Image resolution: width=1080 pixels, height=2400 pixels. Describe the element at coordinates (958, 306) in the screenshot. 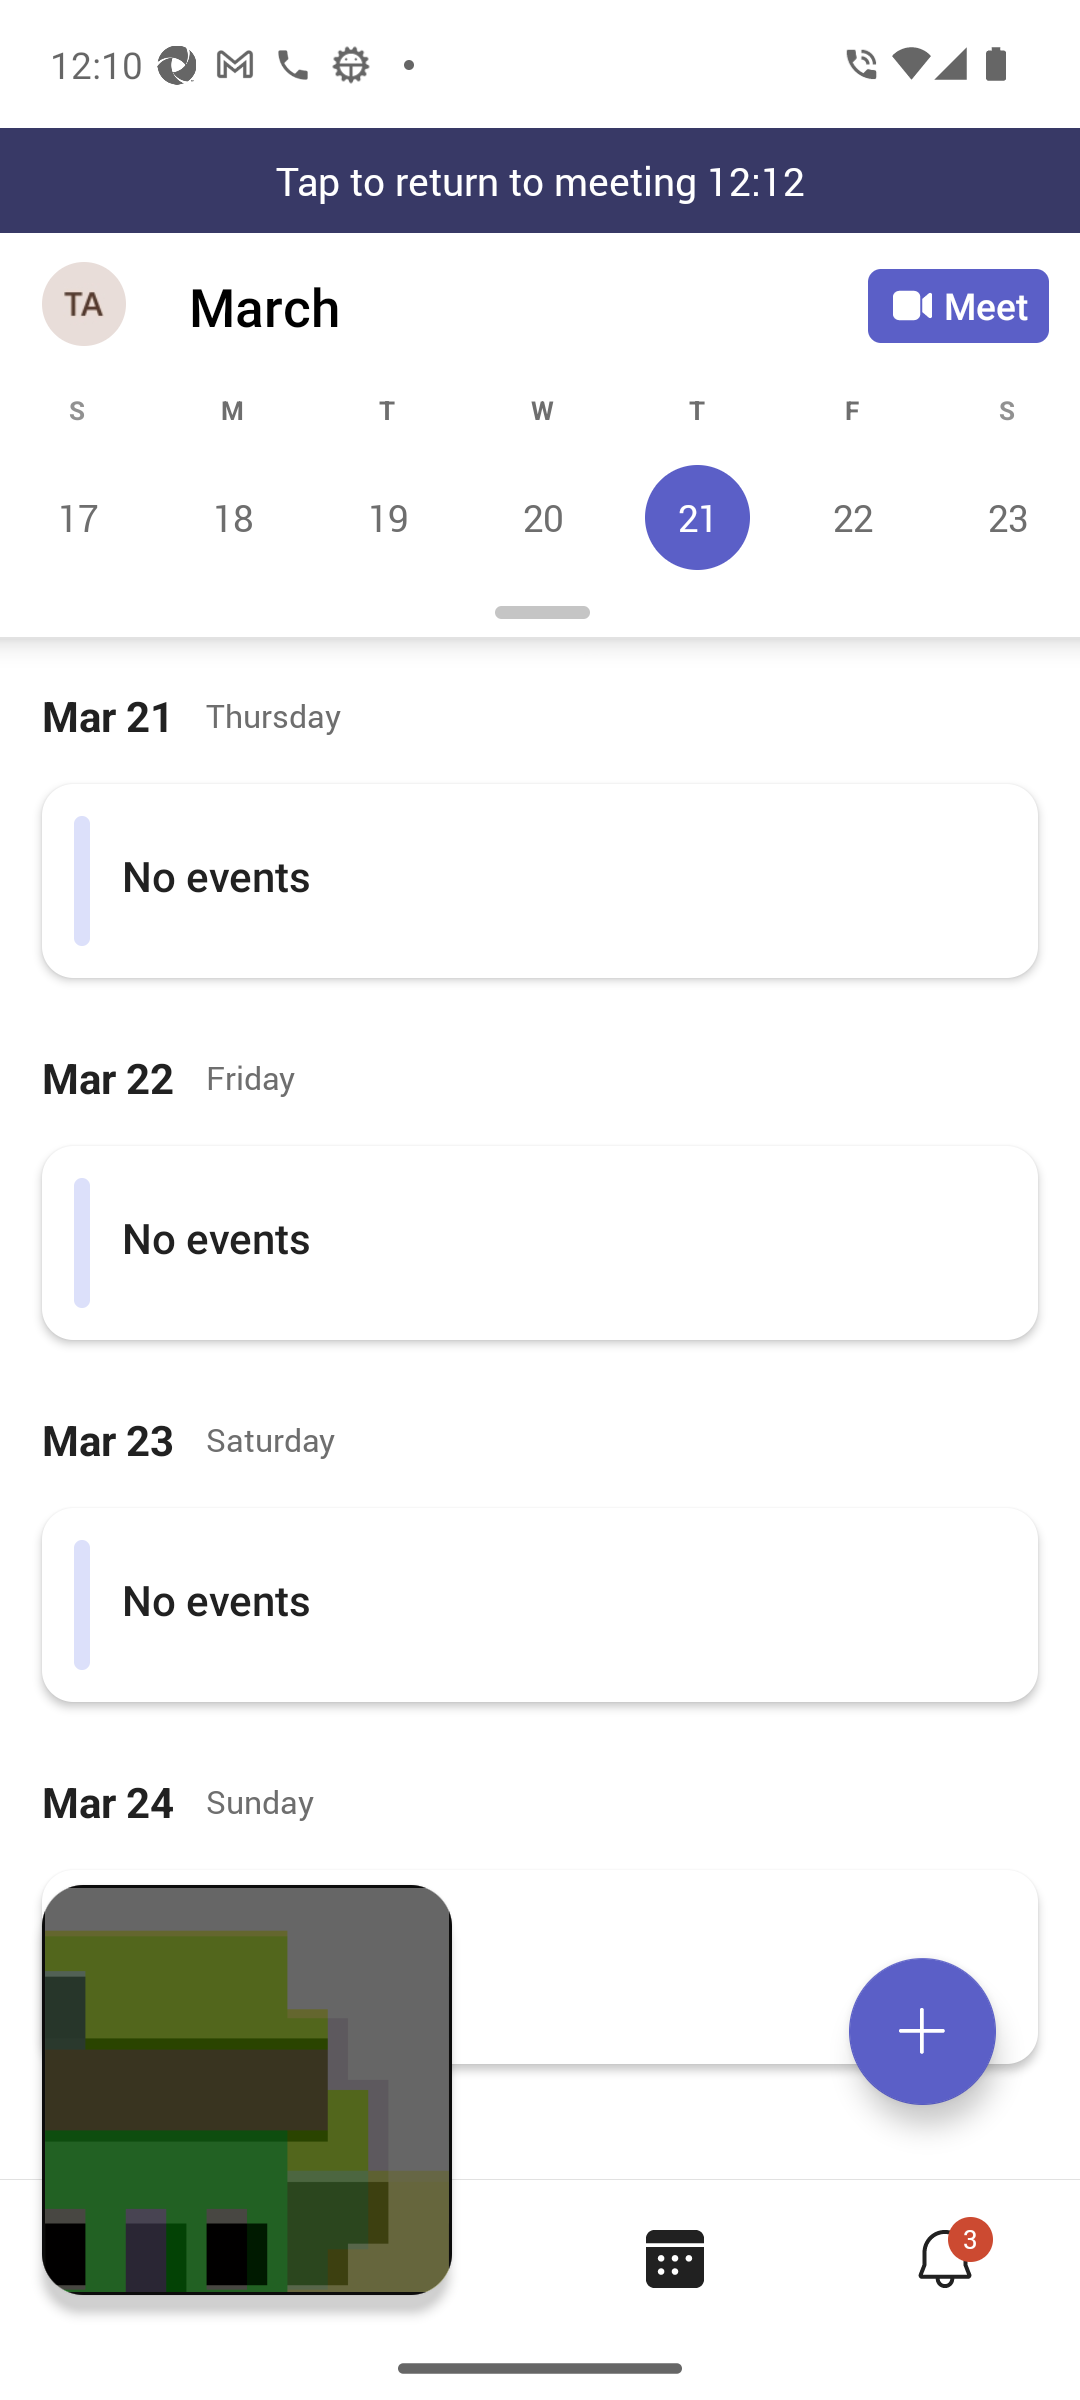

I see `Meet Meet now or join with an ID` at that location.